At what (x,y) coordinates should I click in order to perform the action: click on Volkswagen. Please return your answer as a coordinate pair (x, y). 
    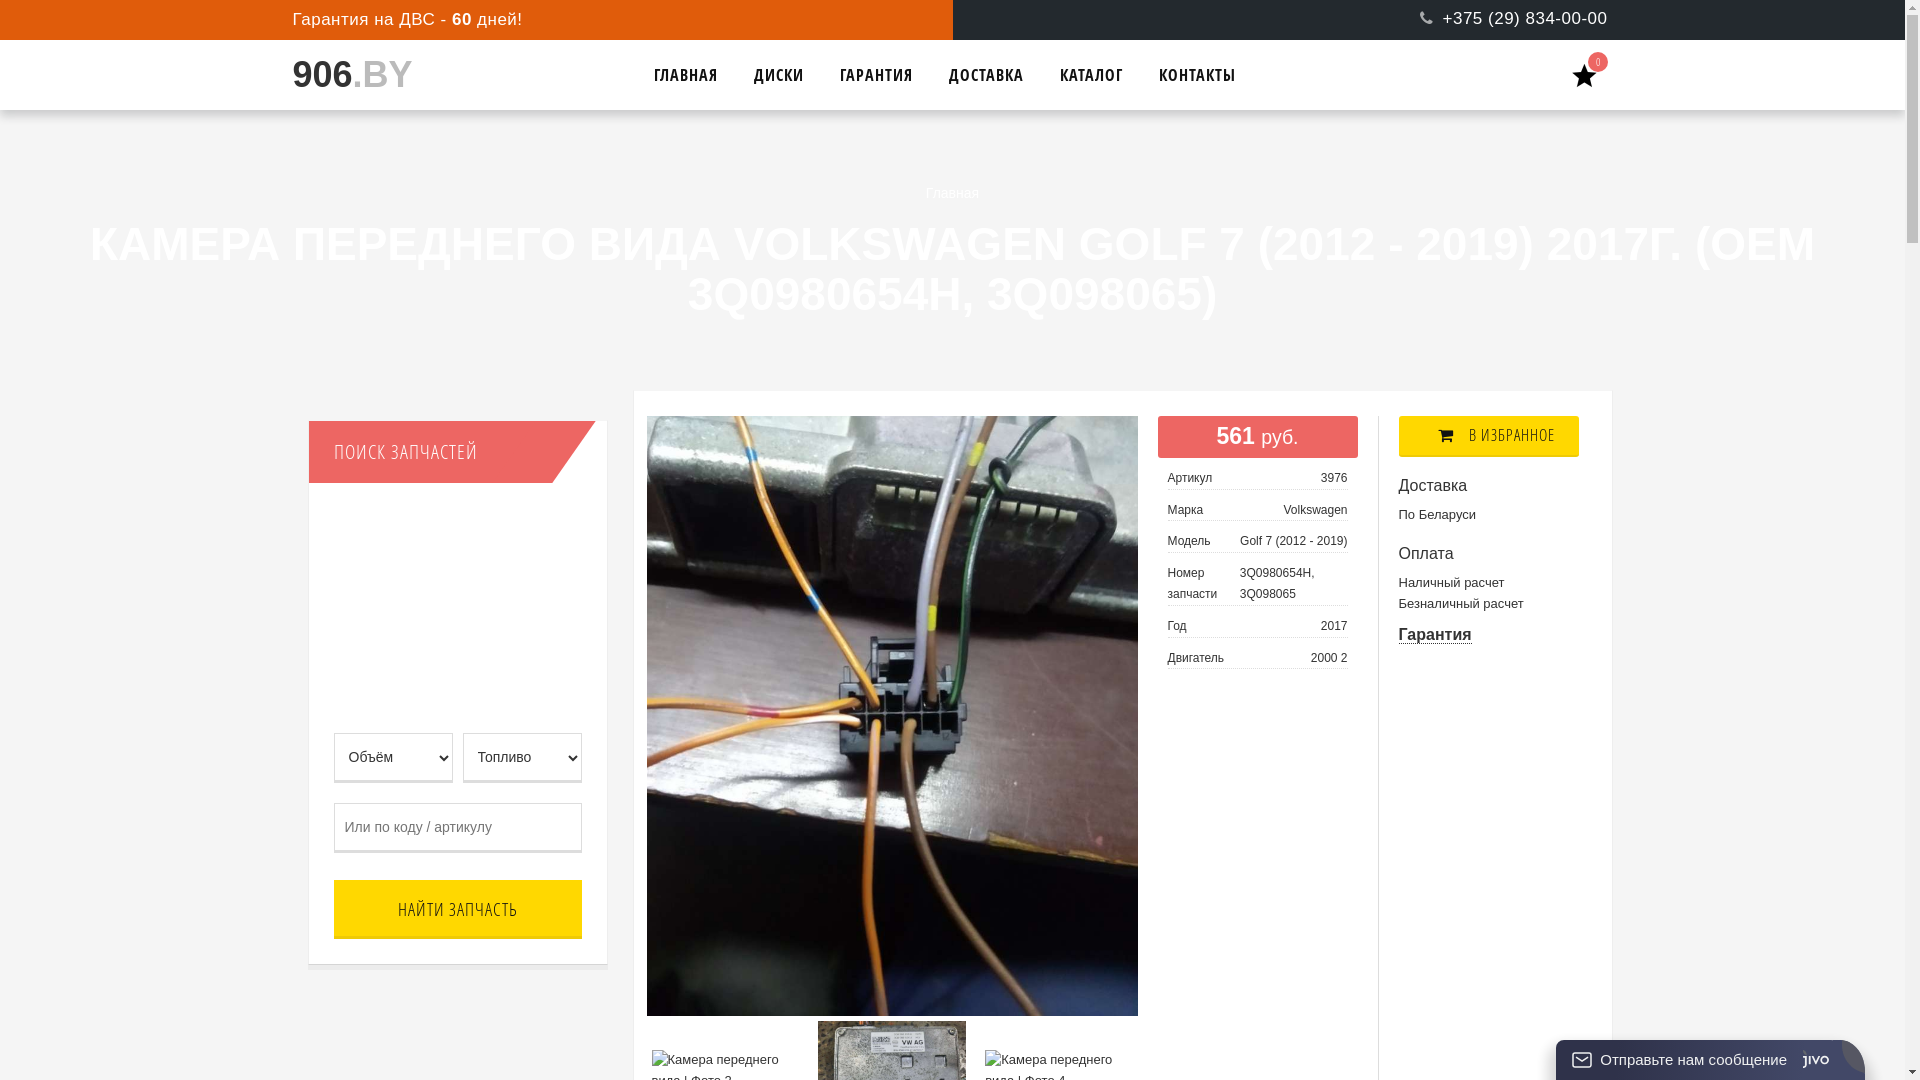
    Looking at the image, I should click on (1315, 510).